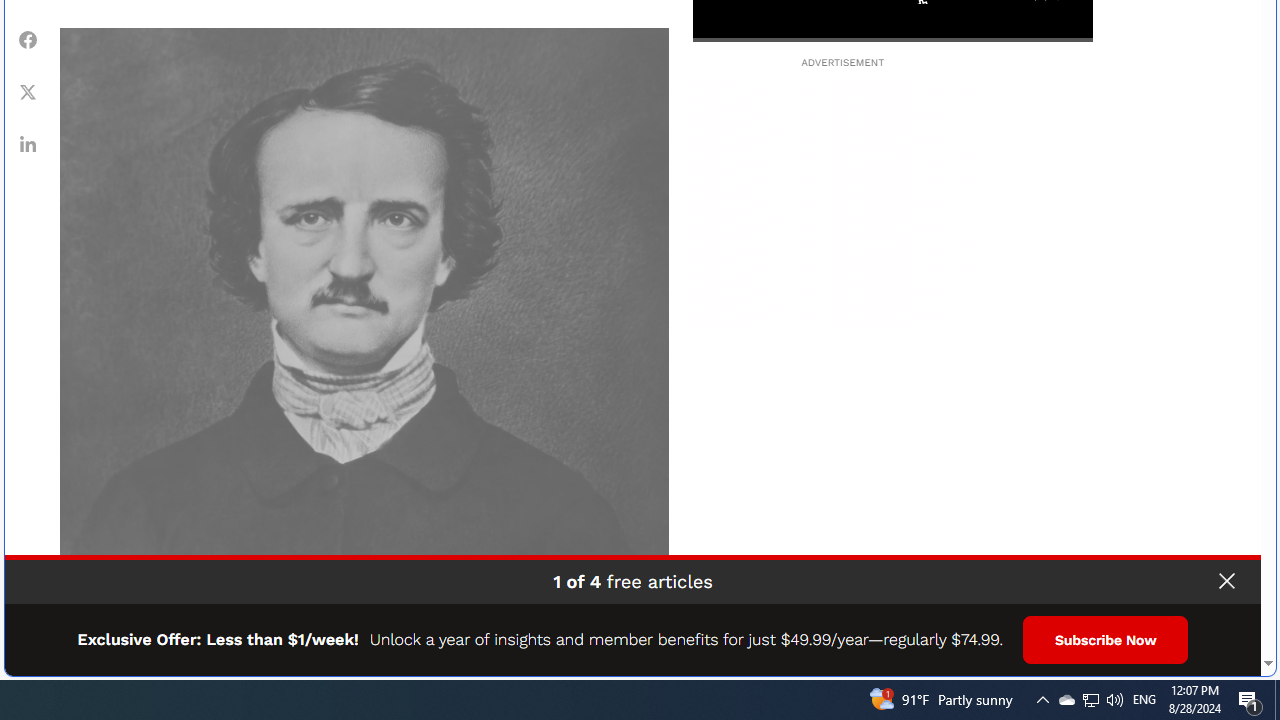  What do you see at coordinates (28, 40) in the screenshot?
I see `Class: fs-icon fs-icon--Facebook` at bounding box center [28, 40].